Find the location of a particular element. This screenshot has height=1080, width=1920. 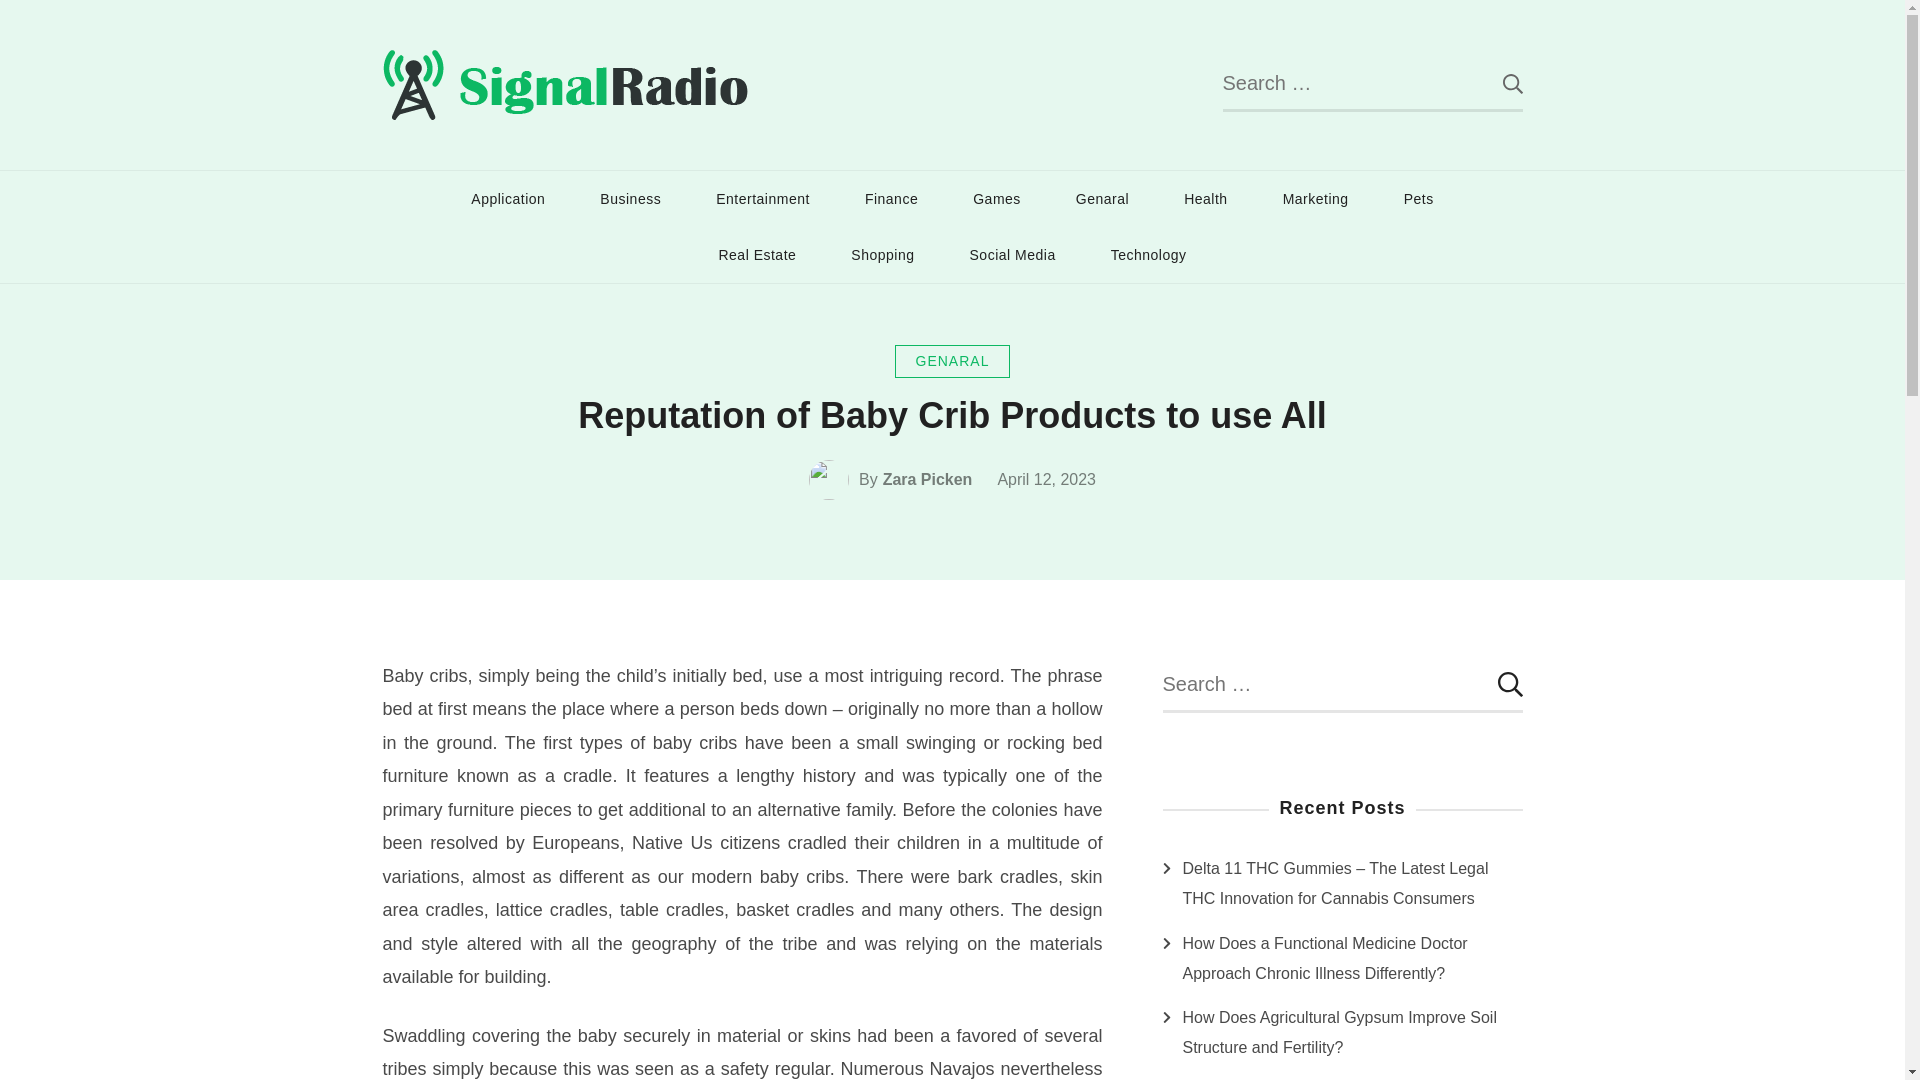

Search is located at coordinates (1497, 684).